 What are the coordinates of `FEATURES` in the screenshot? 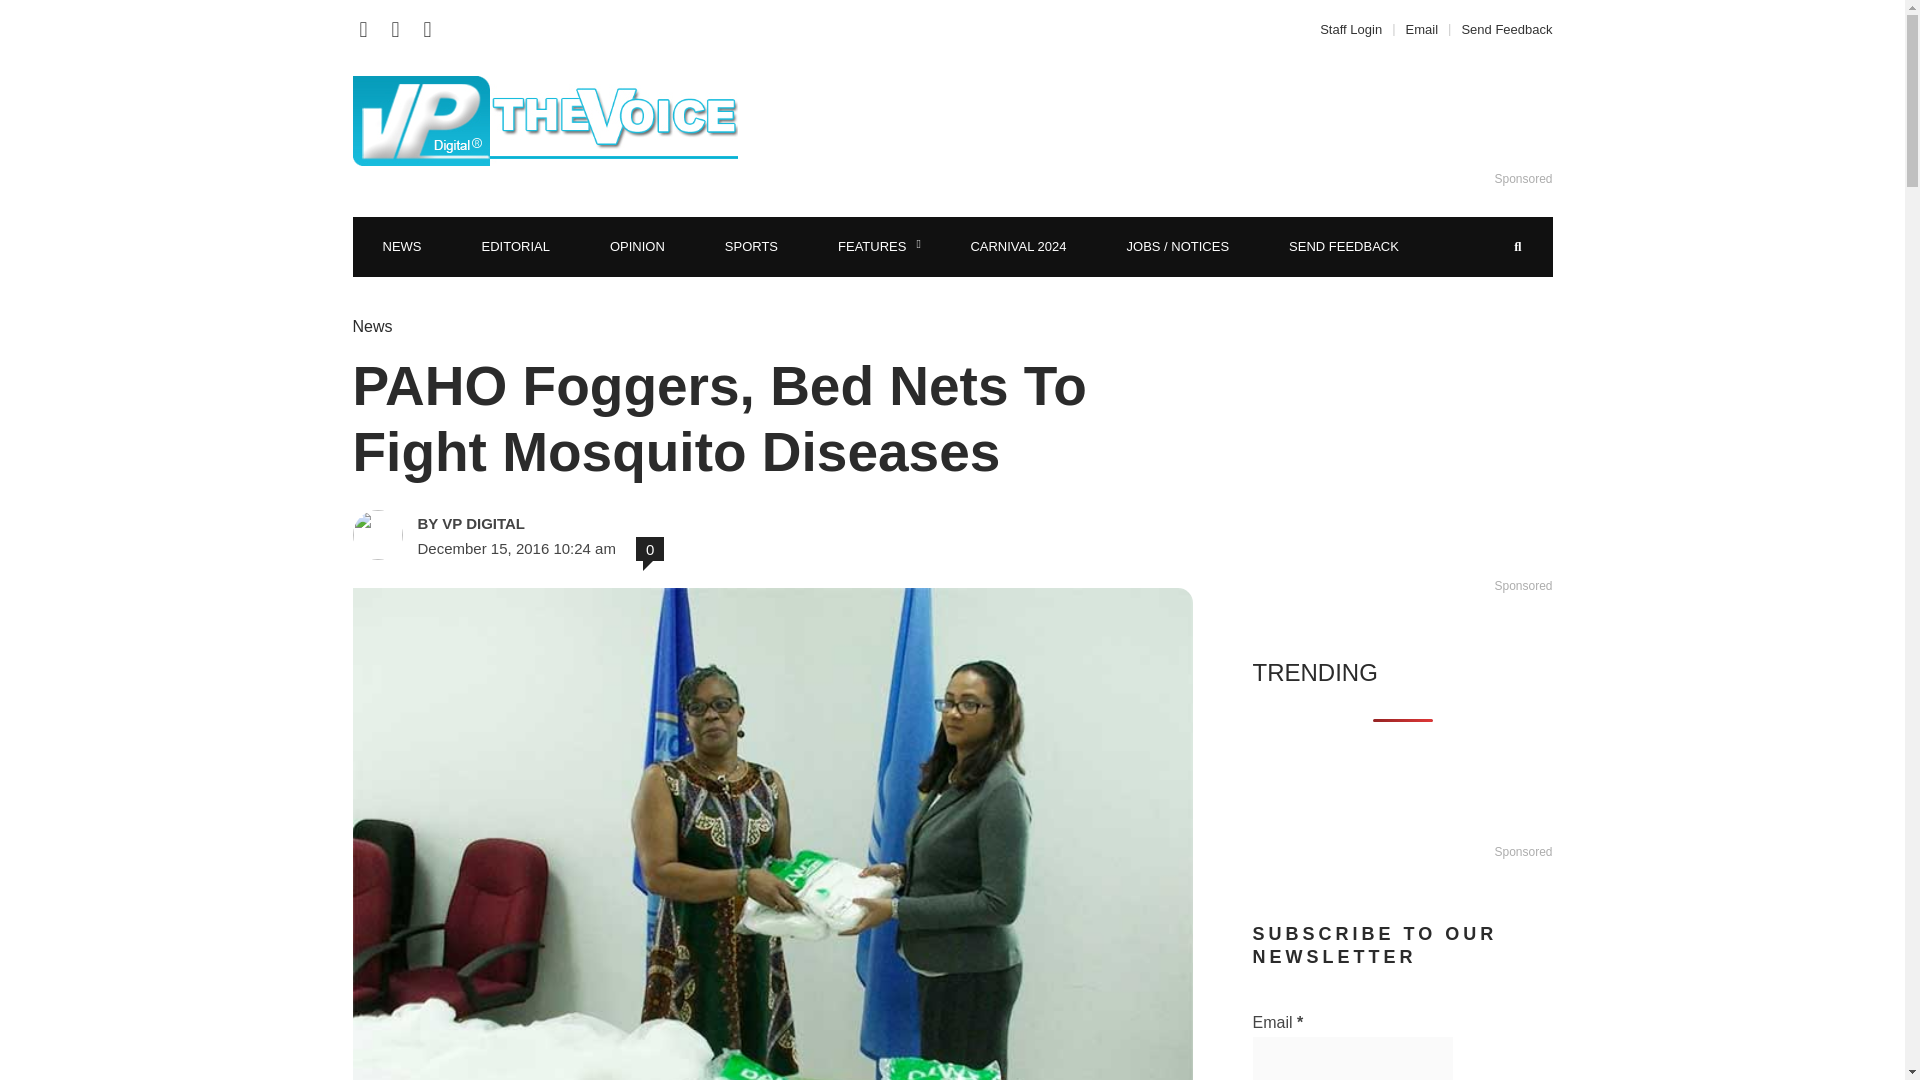 It's located at (874, 246).